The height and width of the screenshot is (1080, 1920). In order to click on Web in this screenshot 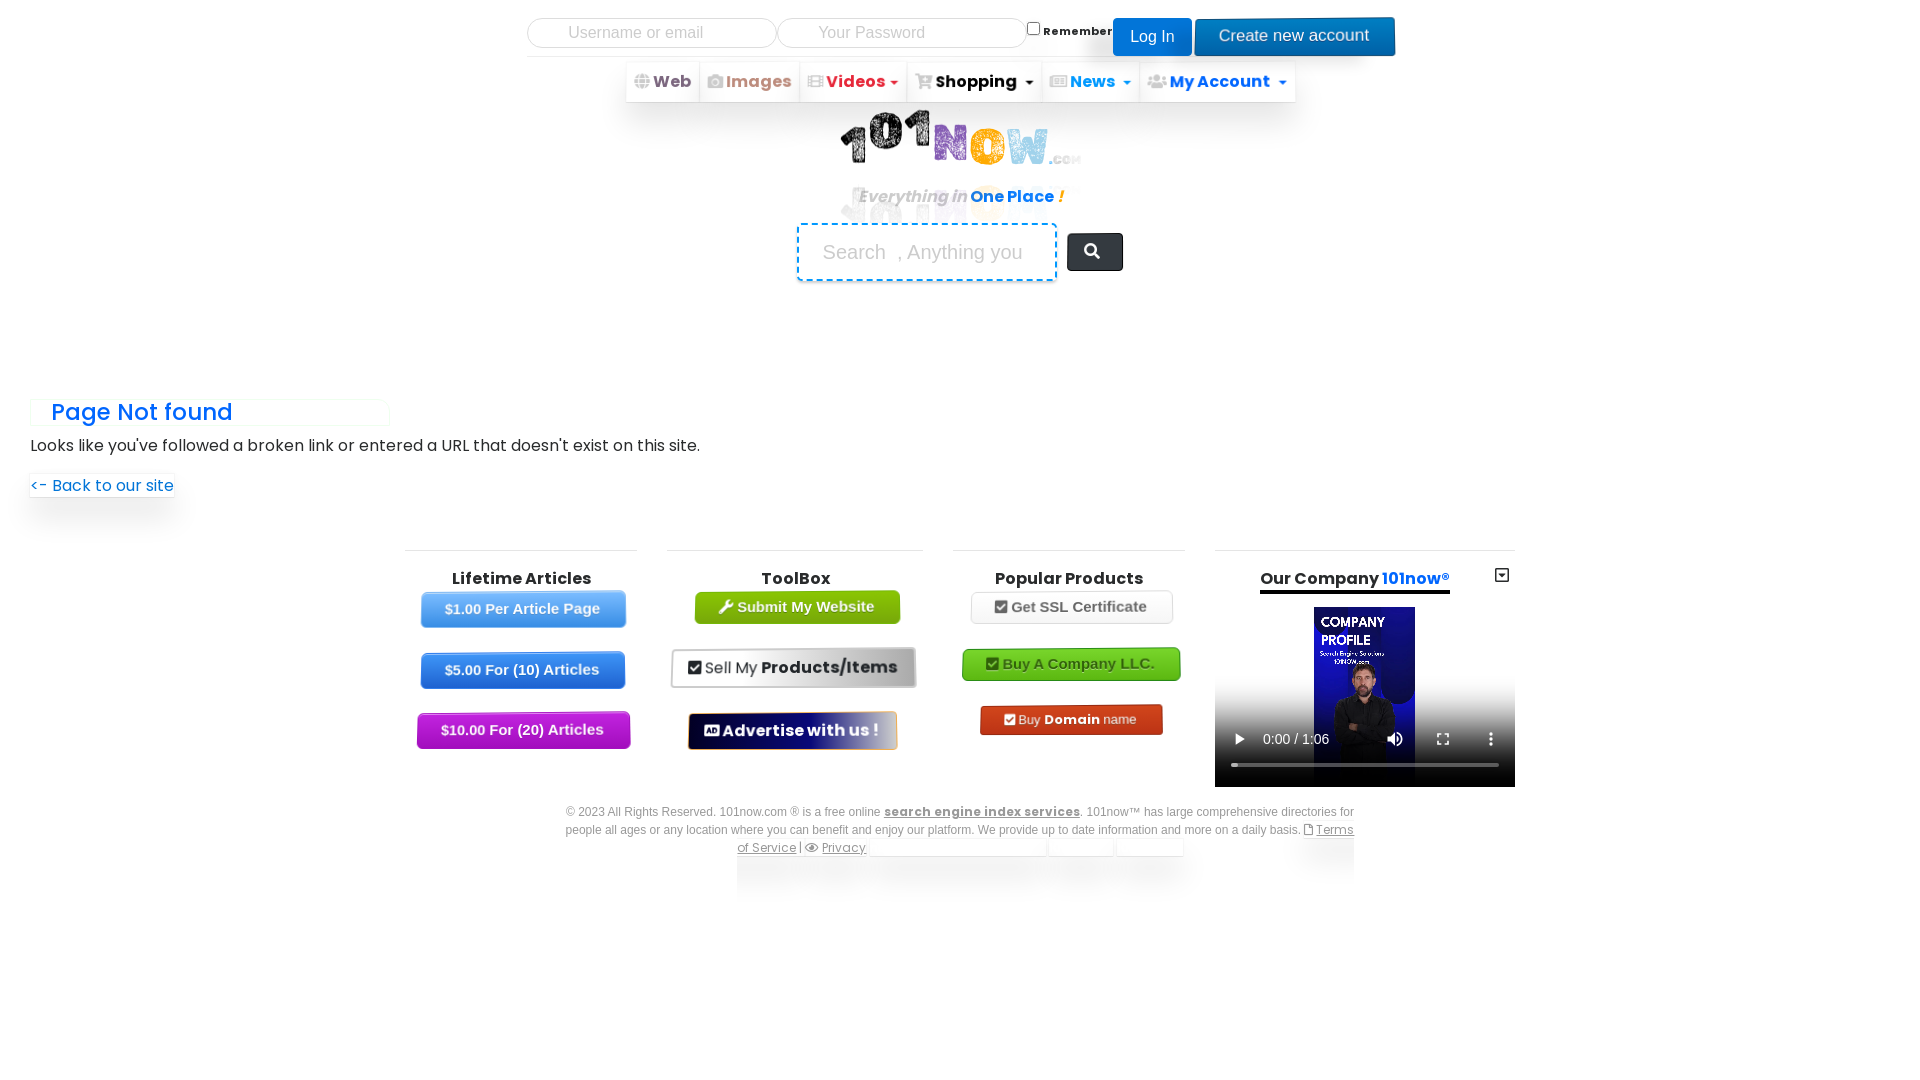, I will do `click(662, 82)`.